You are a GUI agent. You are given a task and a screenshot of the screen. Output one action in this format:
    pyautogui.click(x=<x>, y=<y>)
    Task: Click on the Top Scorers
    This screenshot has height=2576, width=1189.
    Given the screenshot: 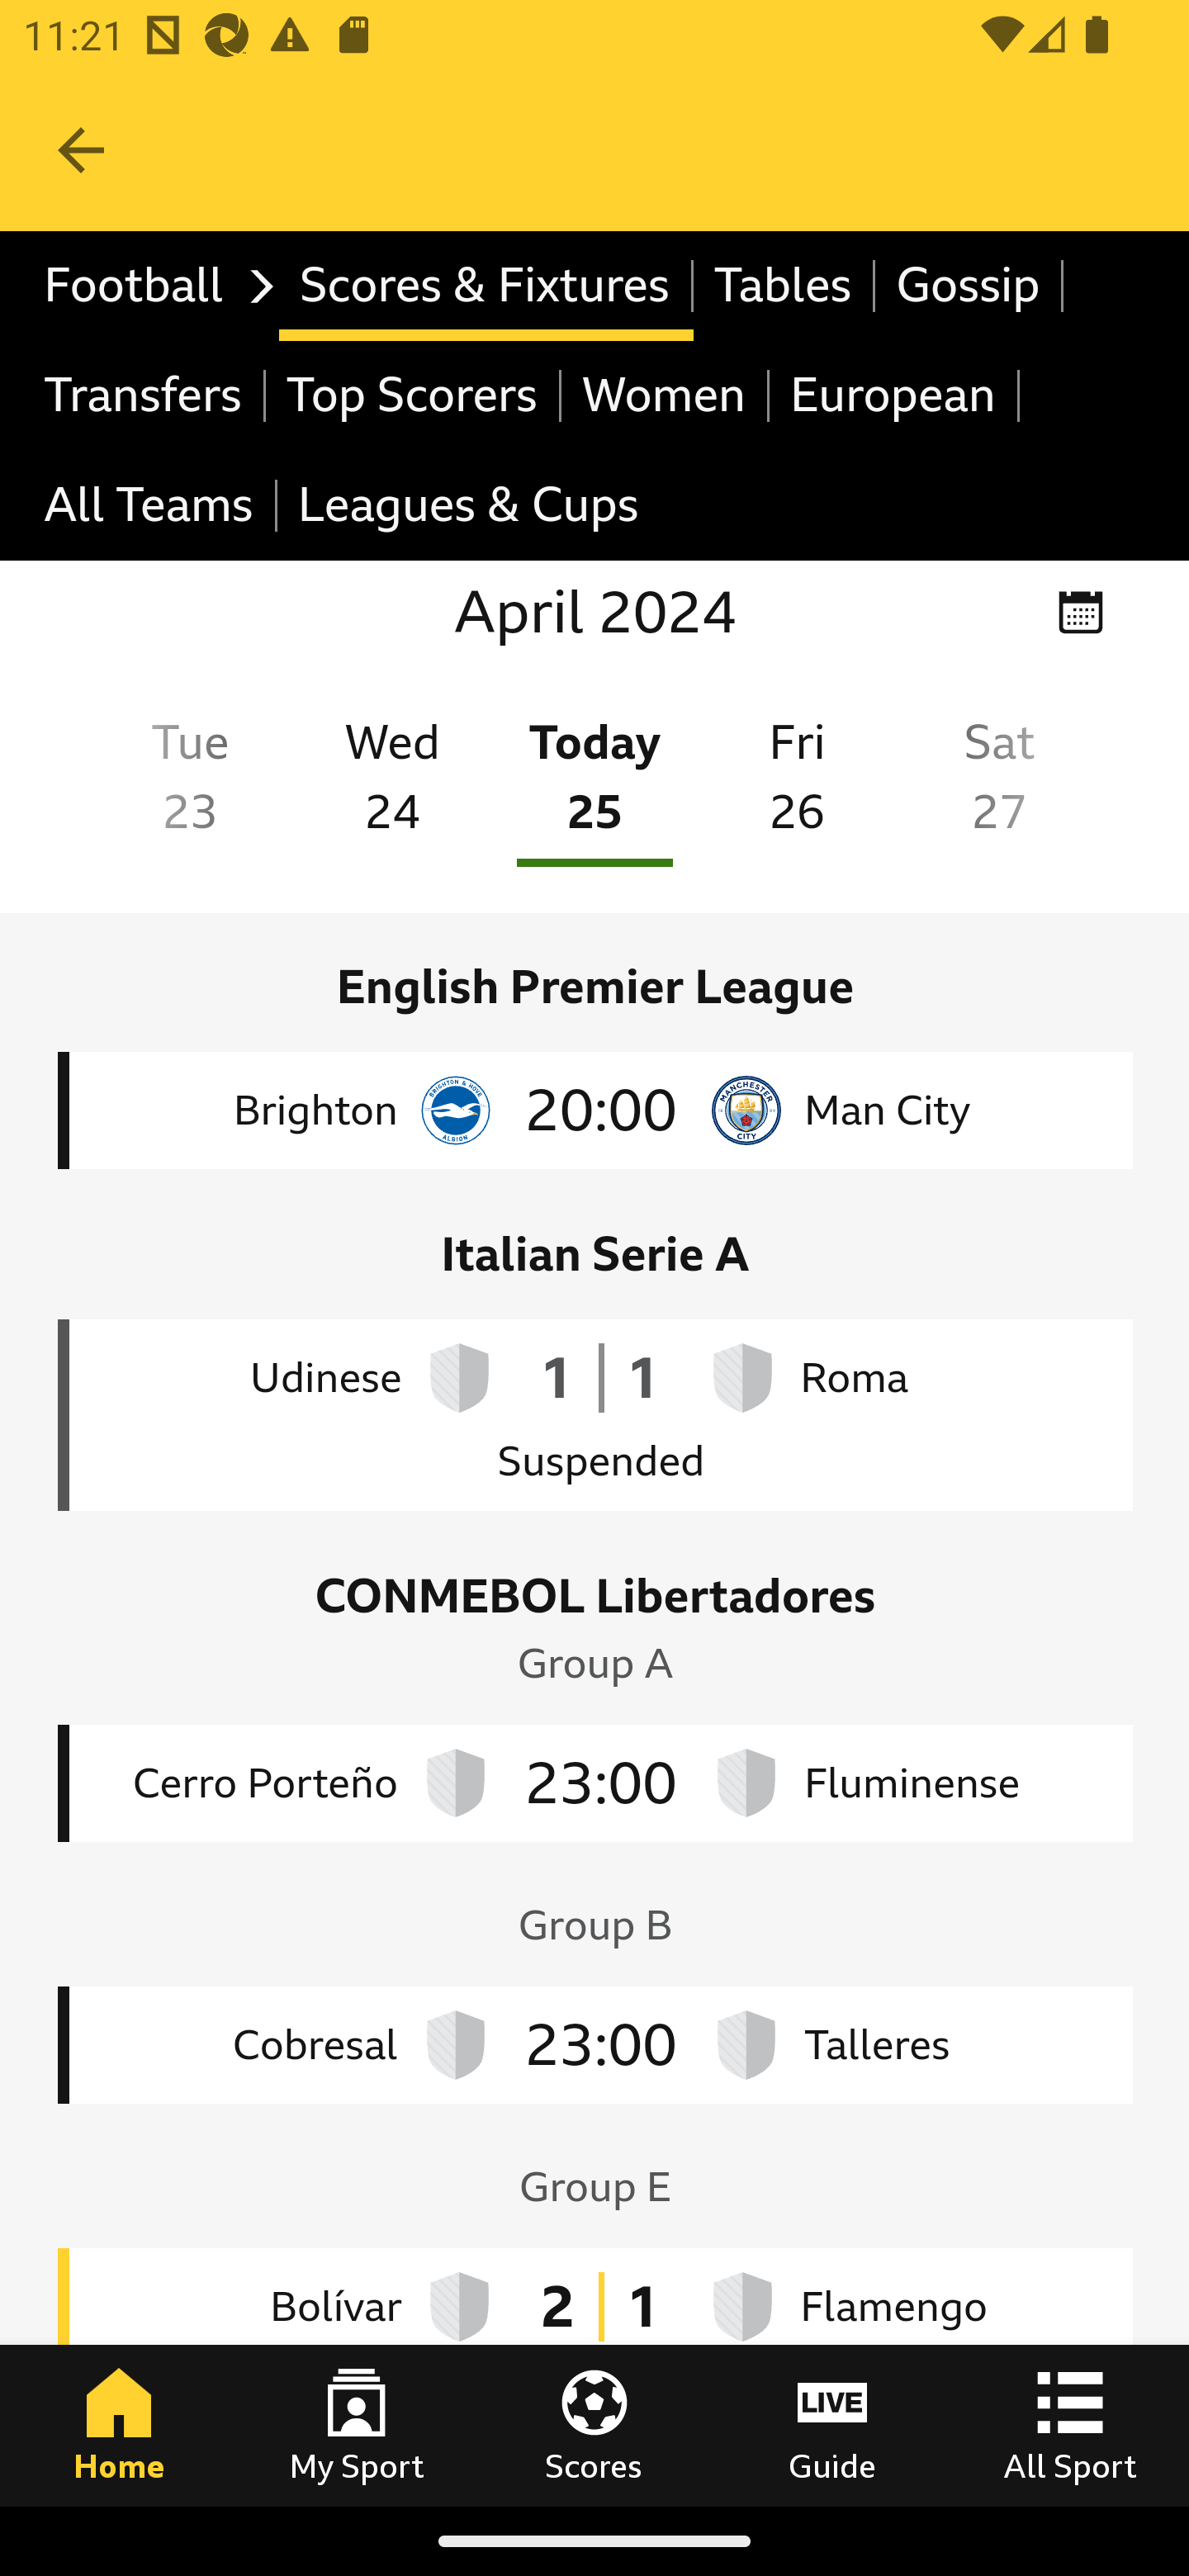 What is the action you would take?
    pyautogui.click(x=413, y=395)
    